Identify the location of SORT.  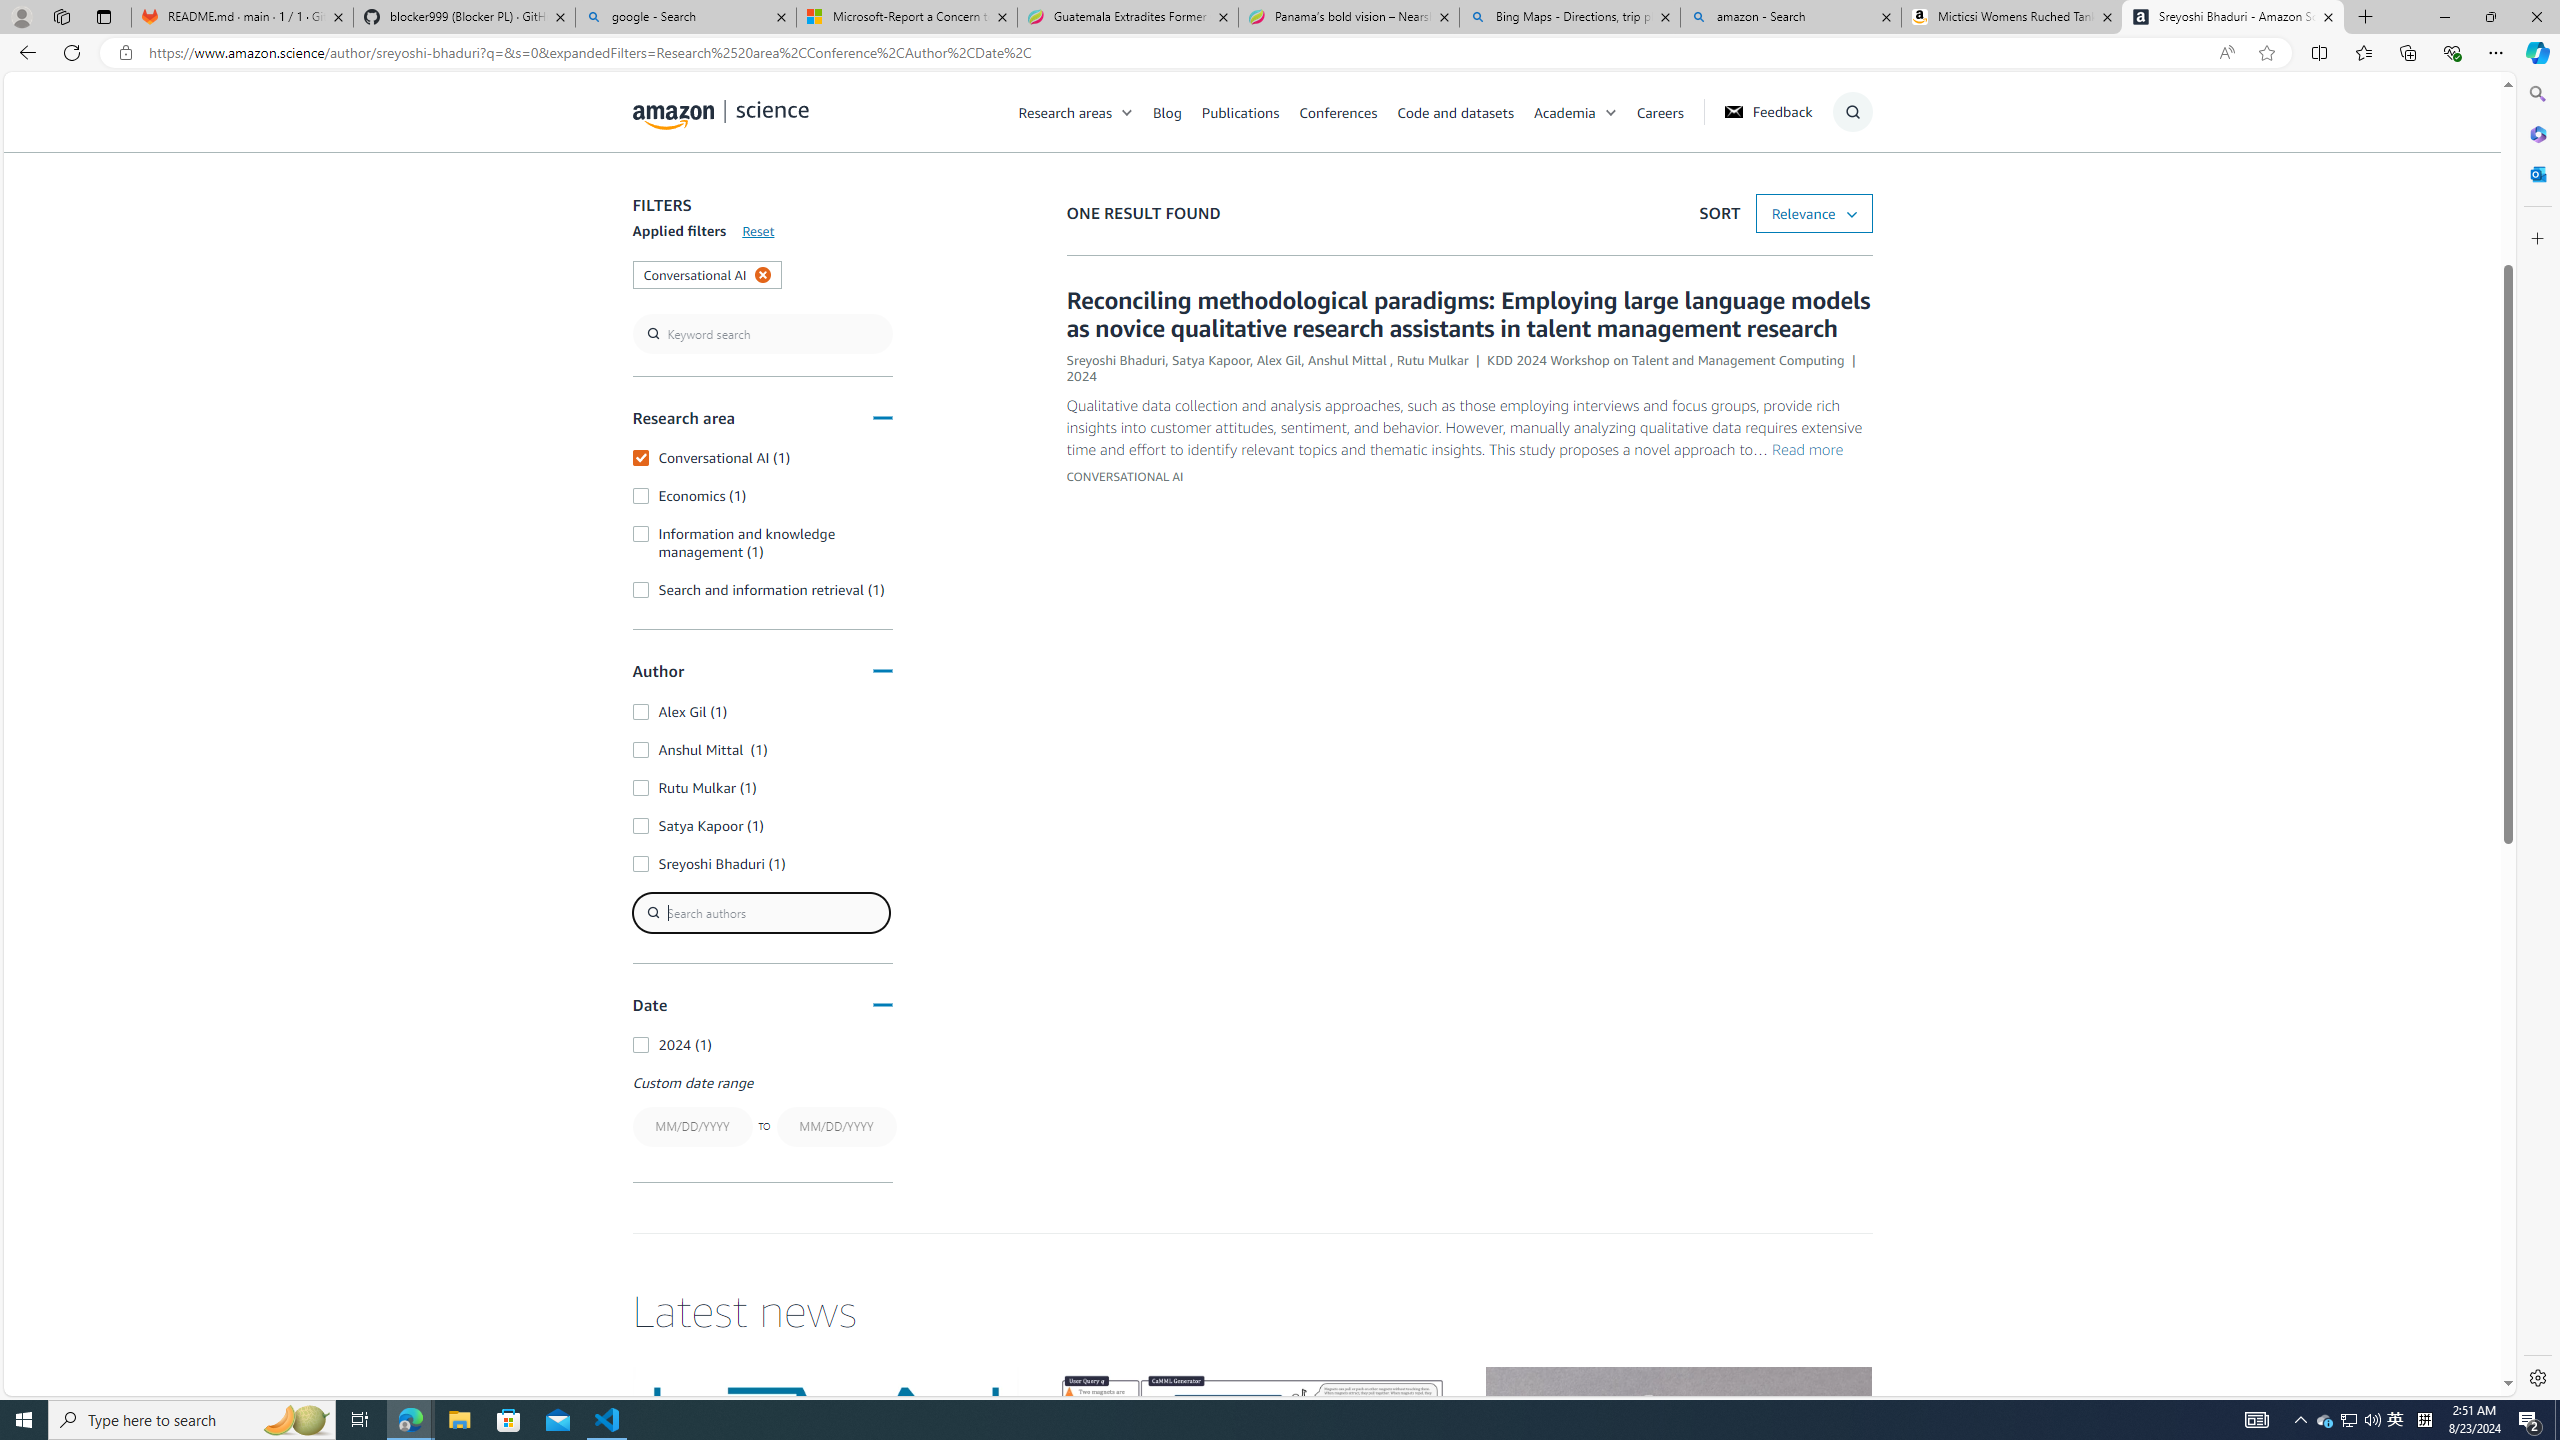
(1814, 214).